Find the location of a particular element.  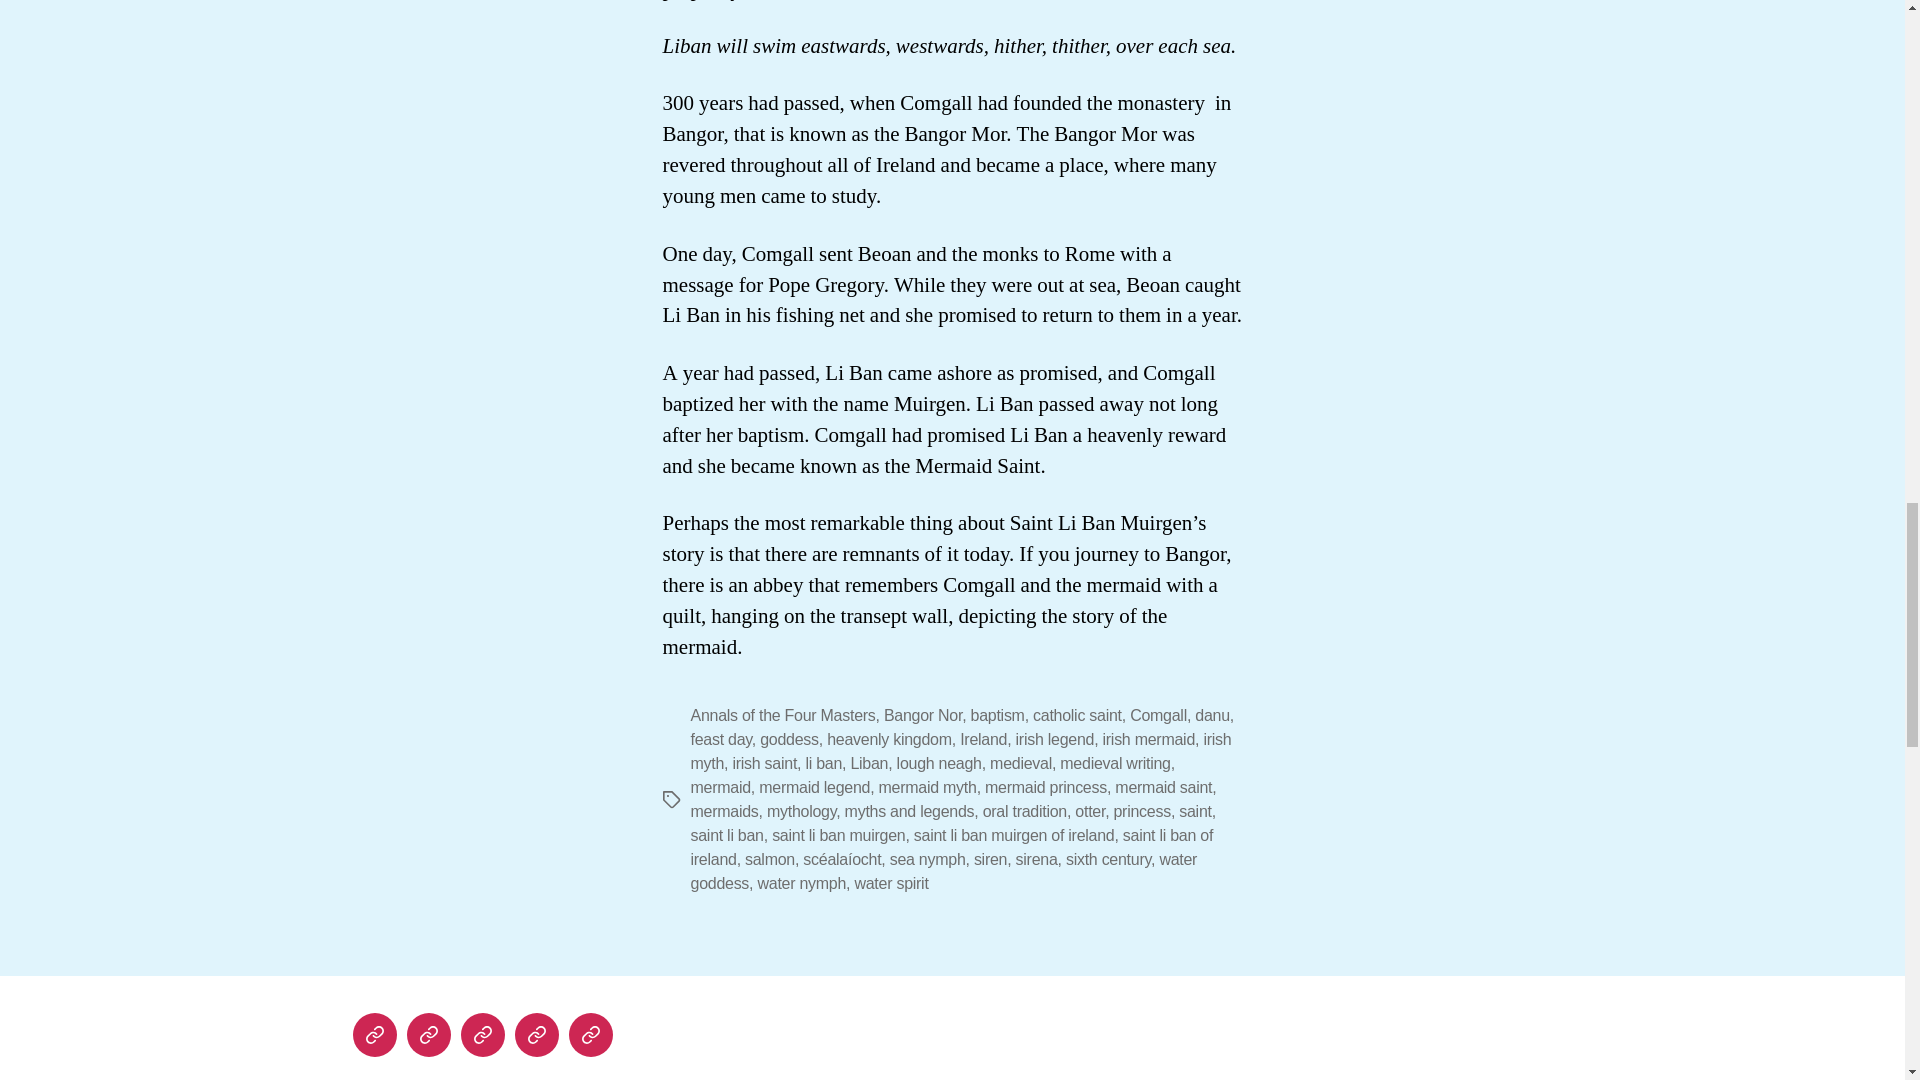

baptism is located at coordinates (998, 715).